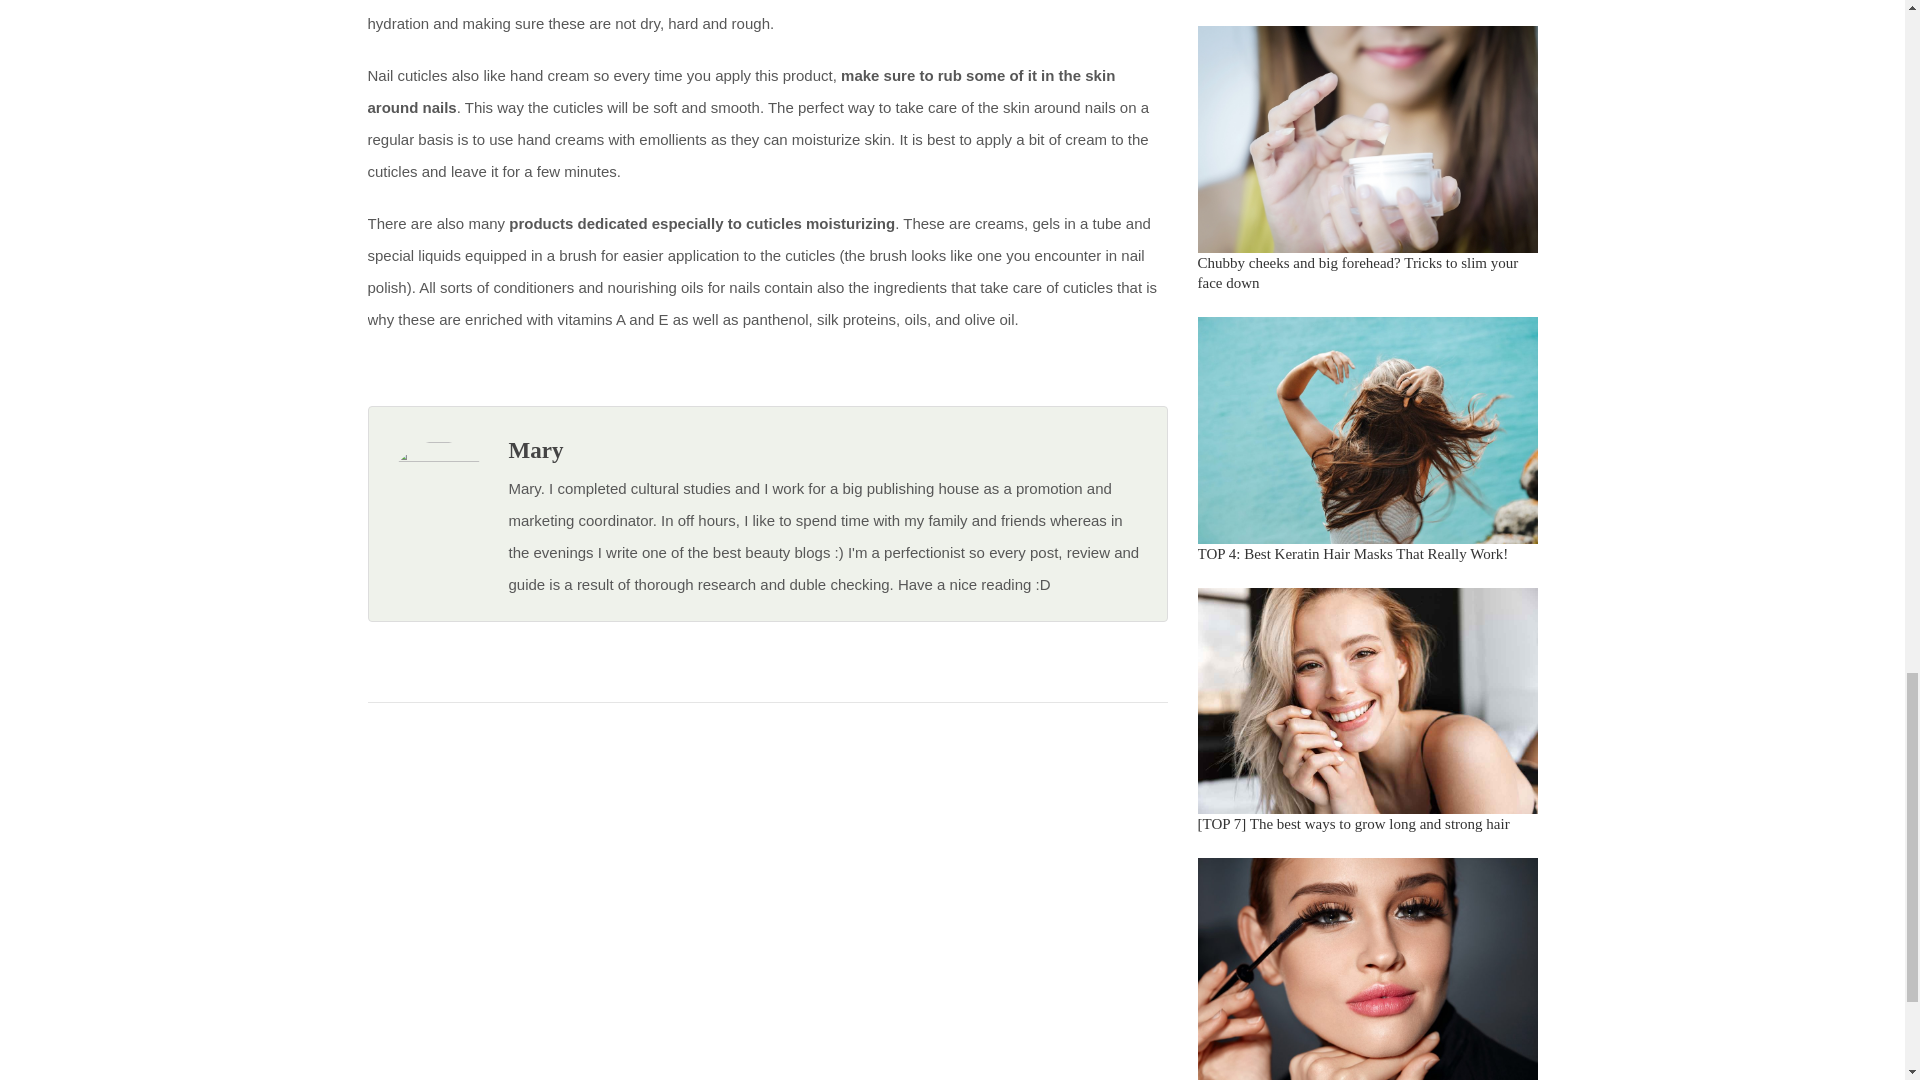 This screenshot has width=1920, height=1080. Describe the element at coordinates (1354, 554) in the screenshot. I see `TOP 4: Best Keratin Hair Masks That Really Work!` at that location.